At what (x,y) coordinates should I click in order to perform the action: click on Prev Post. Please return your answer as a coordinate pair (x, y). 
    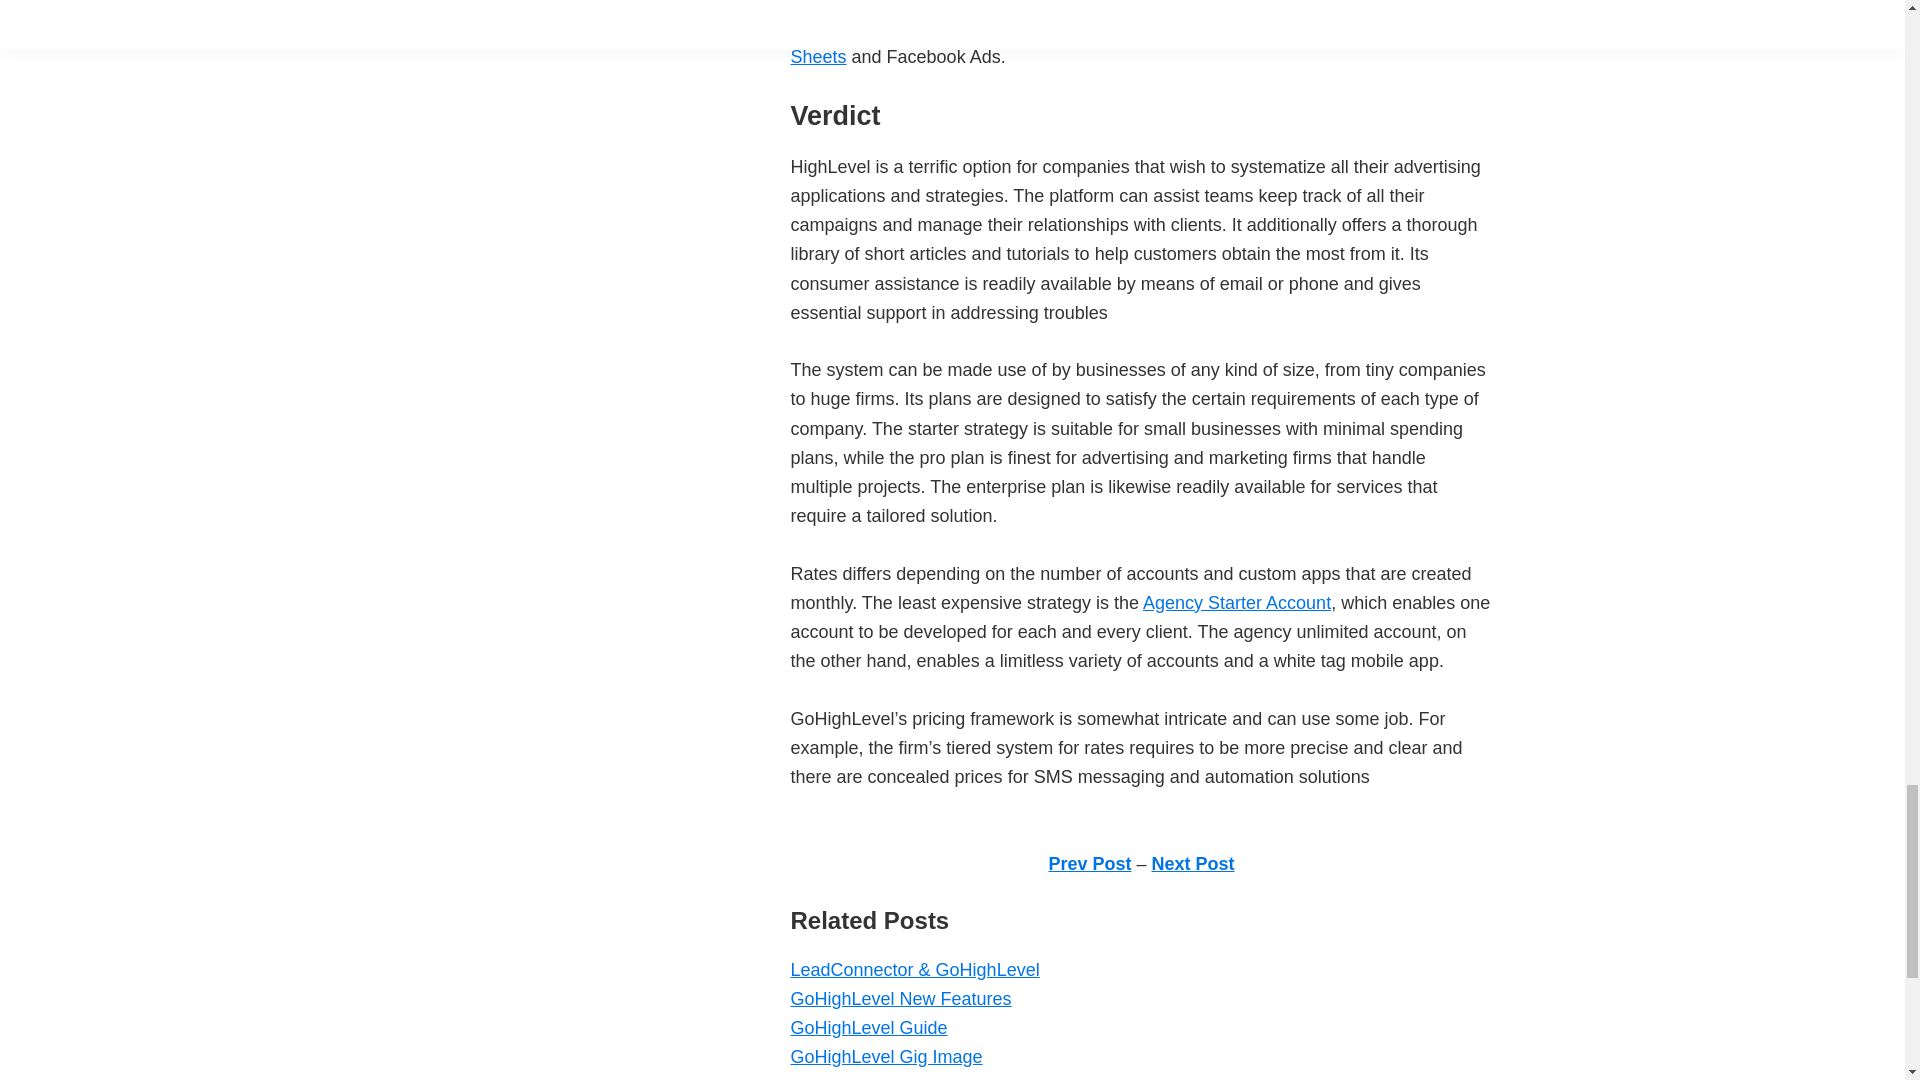
    Looking at the image, I should click on (1089, 864).